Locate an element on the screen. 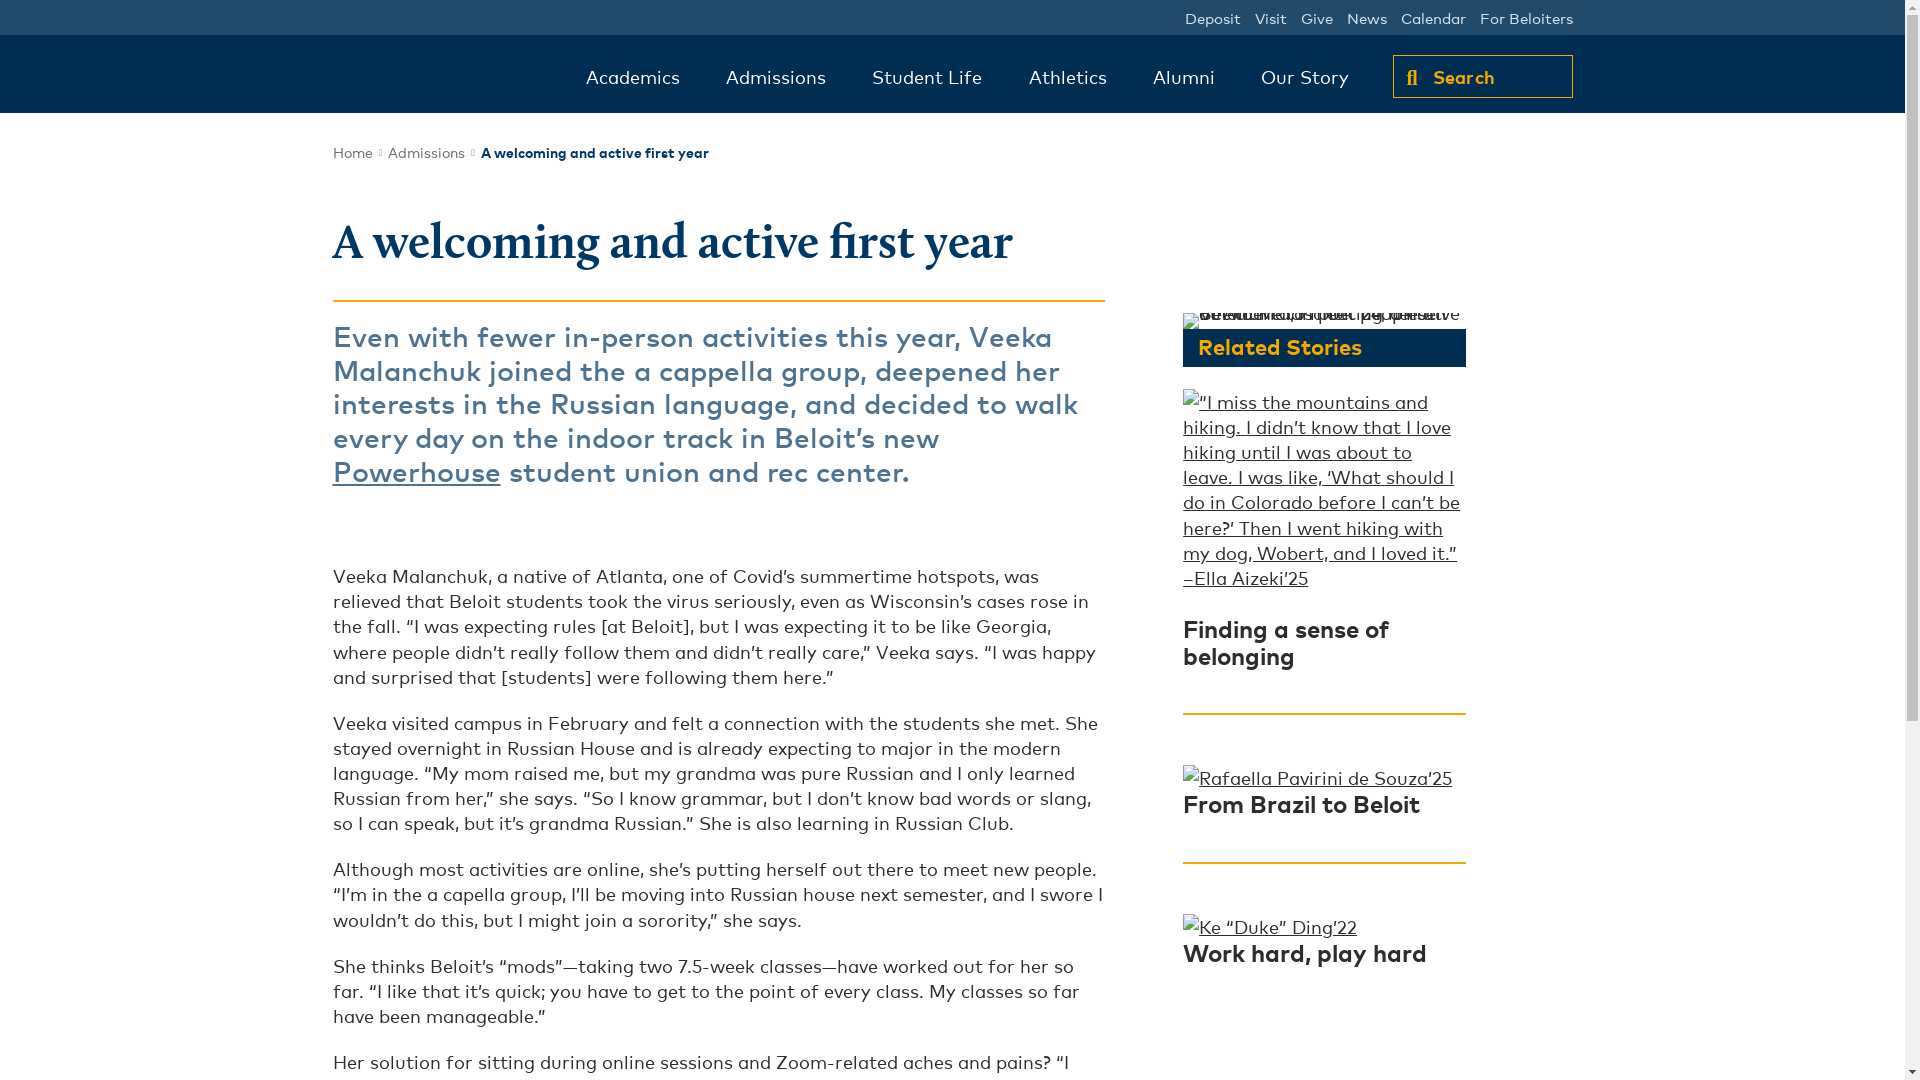 Image resolution: width=1920 pixels, height=1080 pixels. For Beloiters is located at coordinates (1526, 17).